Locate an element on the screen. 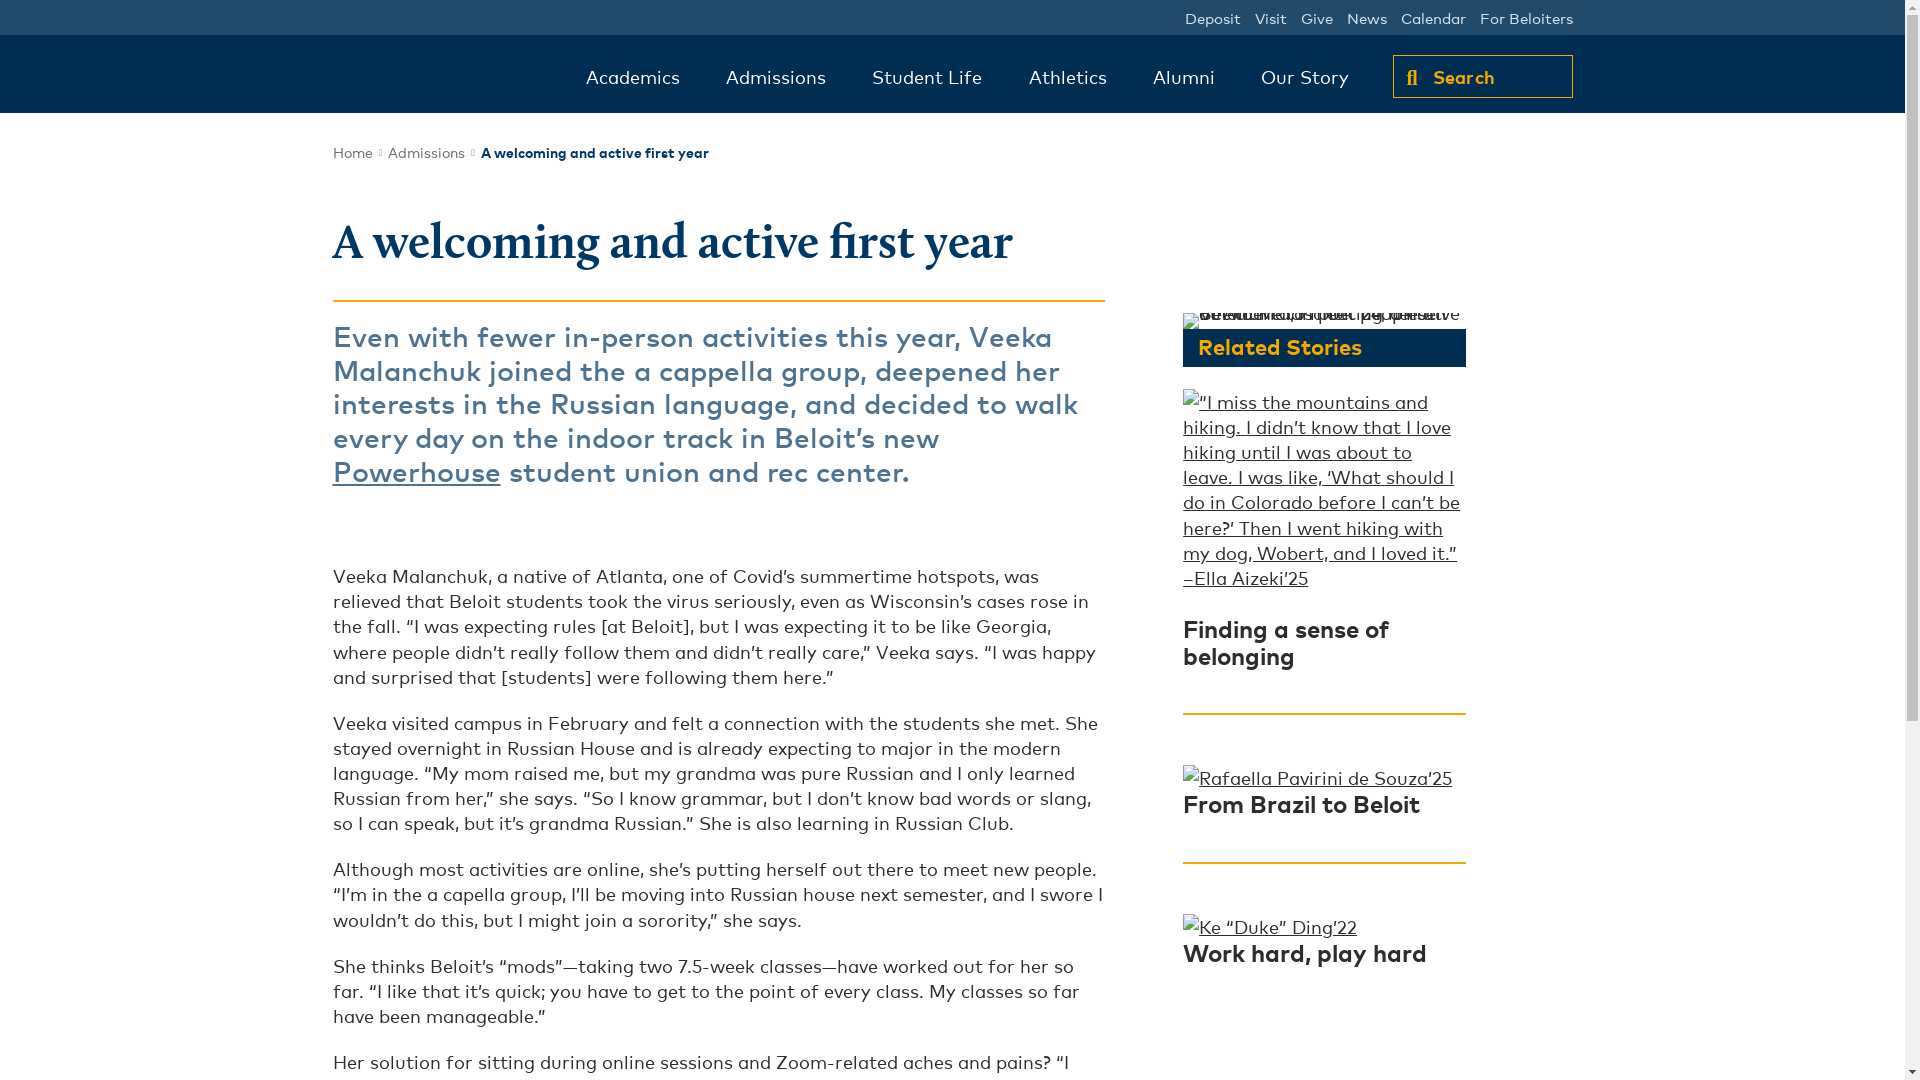 Image resolution: width=1920 pixels, height=1080 pixels. For Beloiters is located at coordinates (1526, 17).